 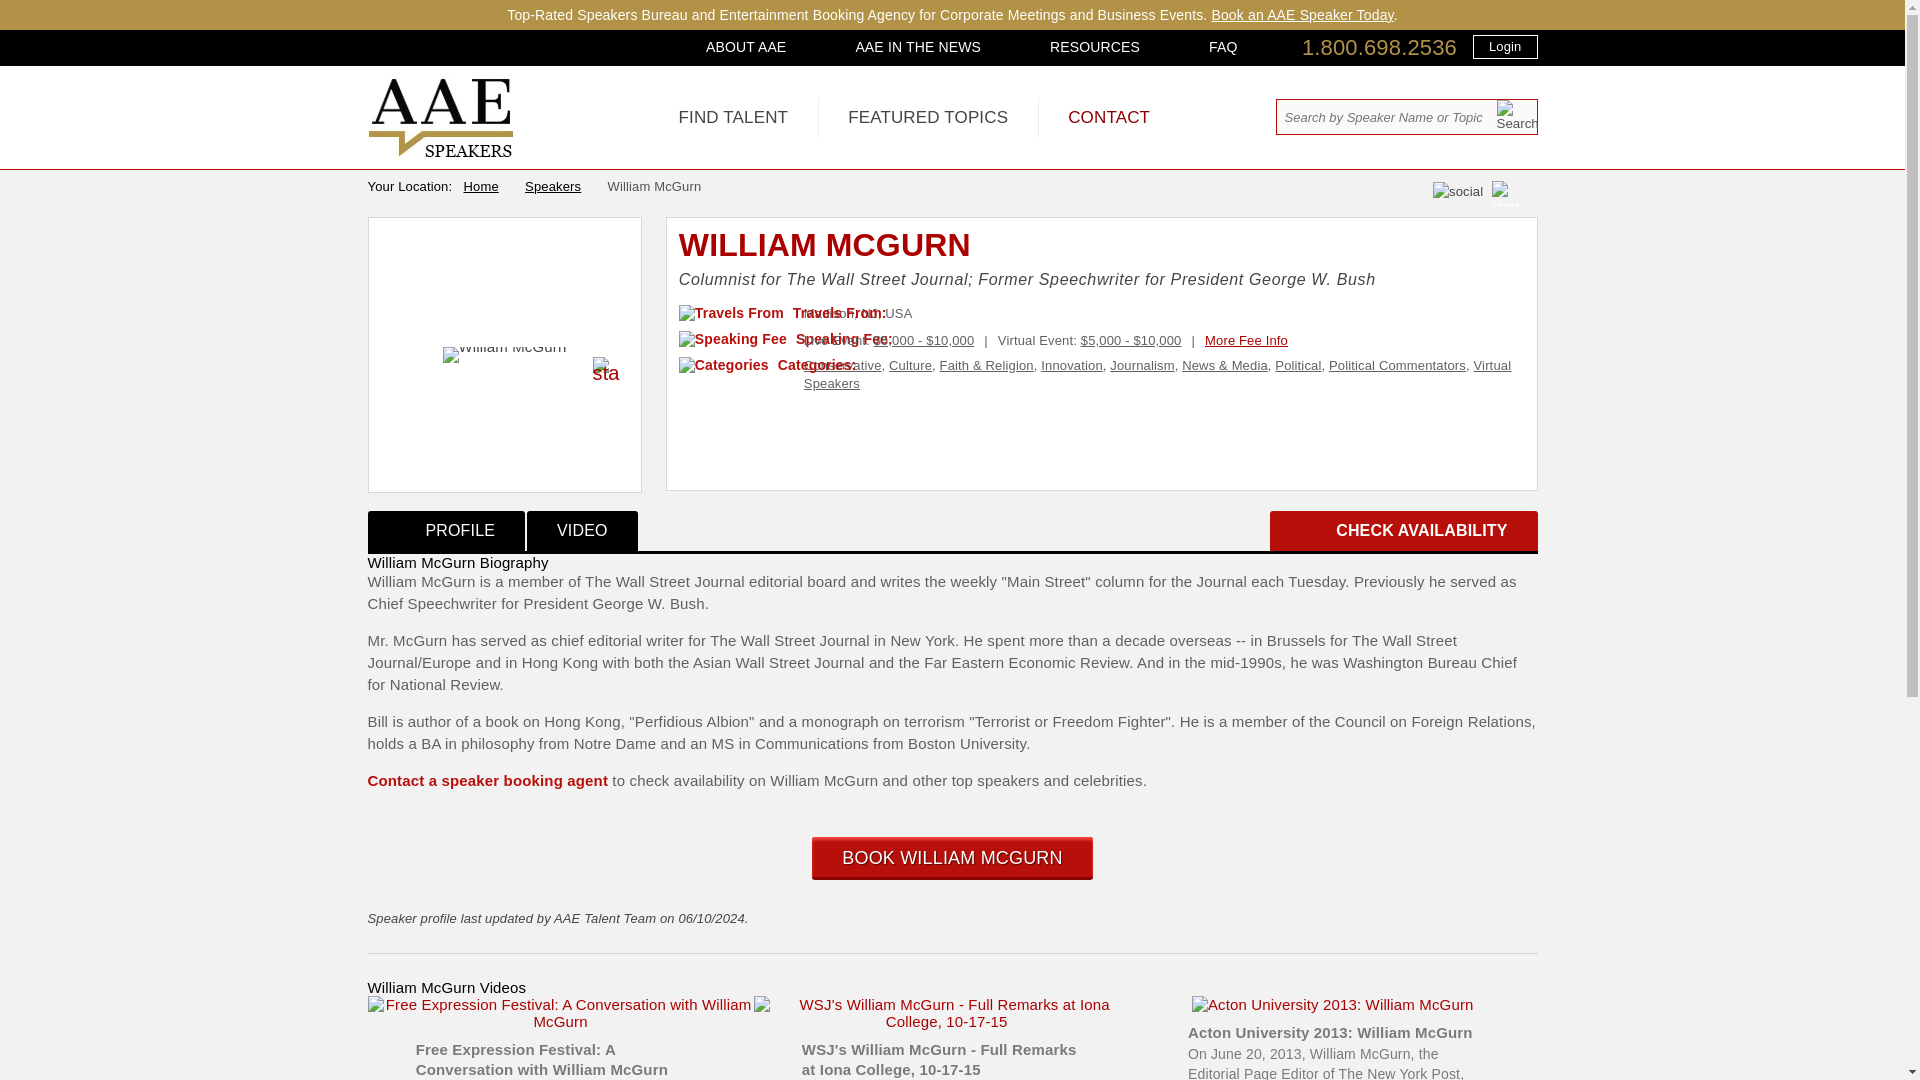 I want to click on All American Speakers Bureau and Celebrity Booking Agency, so click(x=441, y=152).